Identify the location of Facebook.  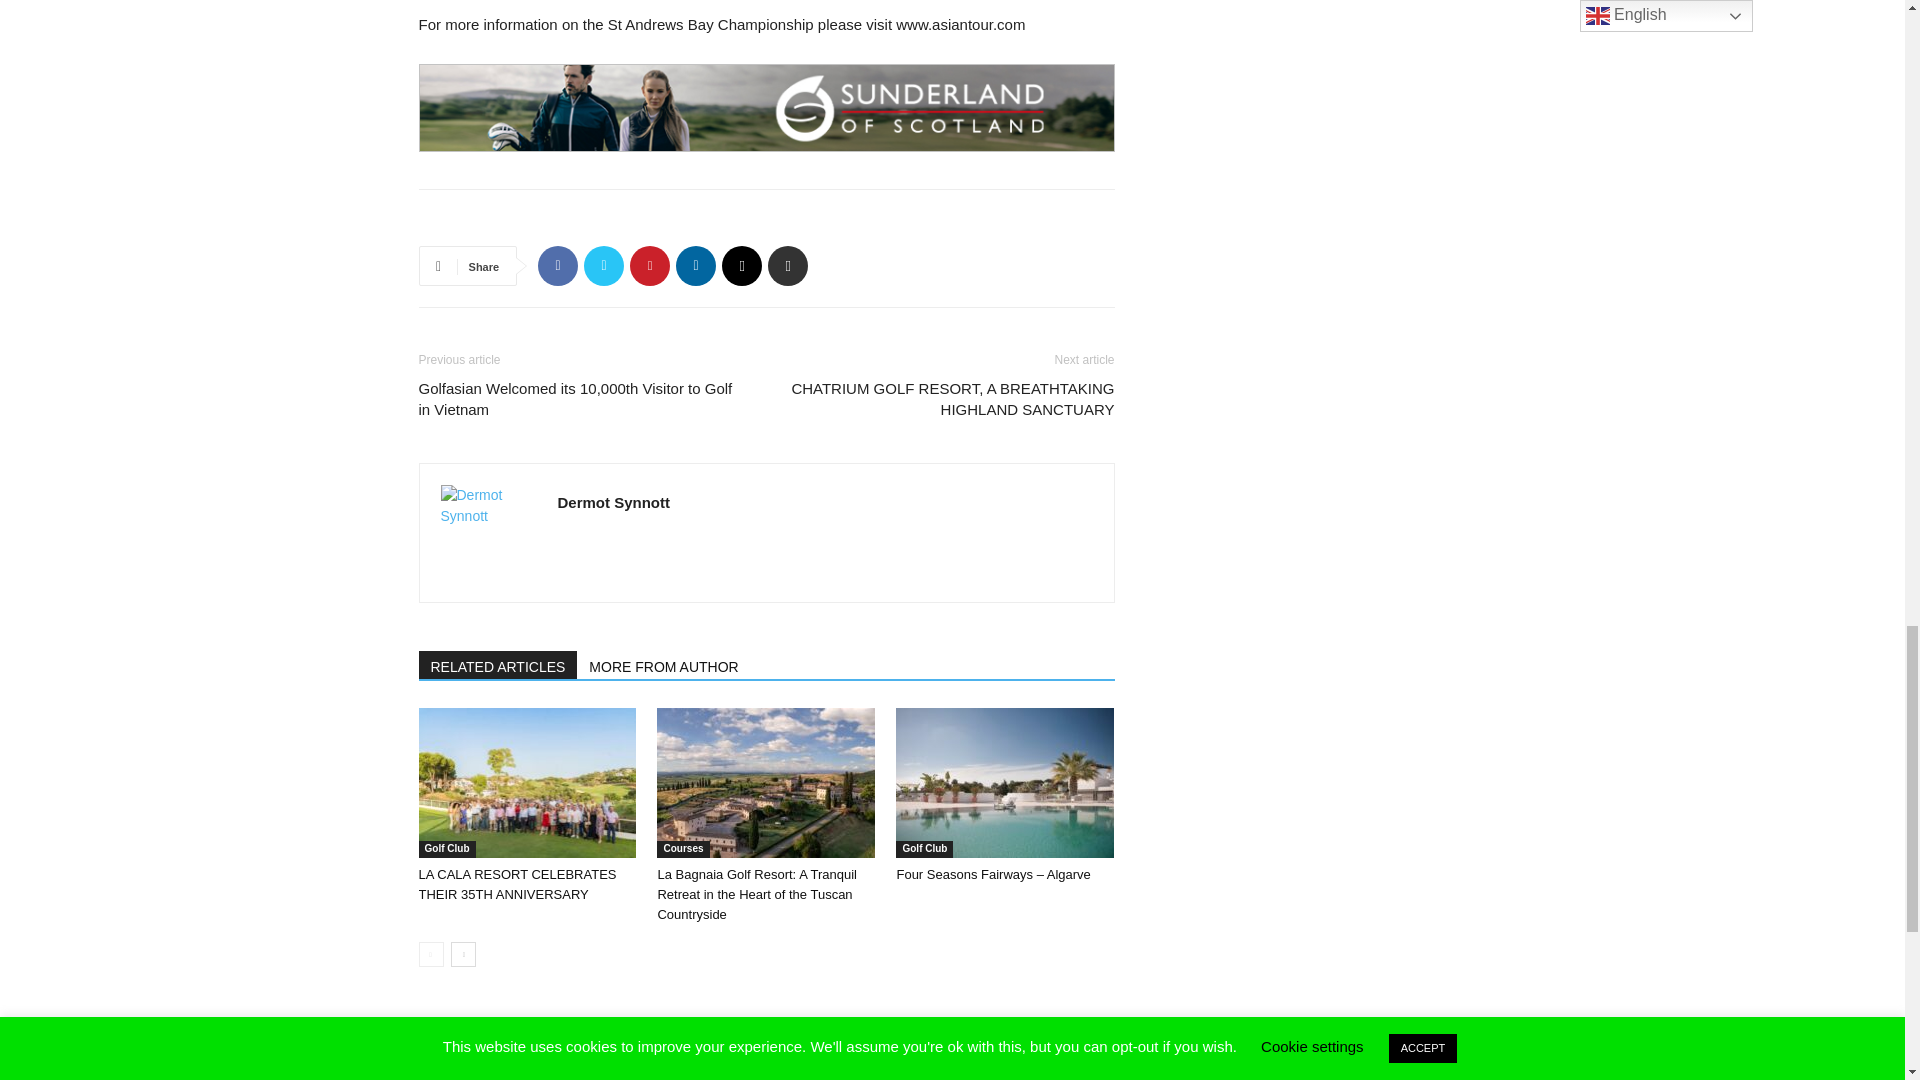
(557, 266).